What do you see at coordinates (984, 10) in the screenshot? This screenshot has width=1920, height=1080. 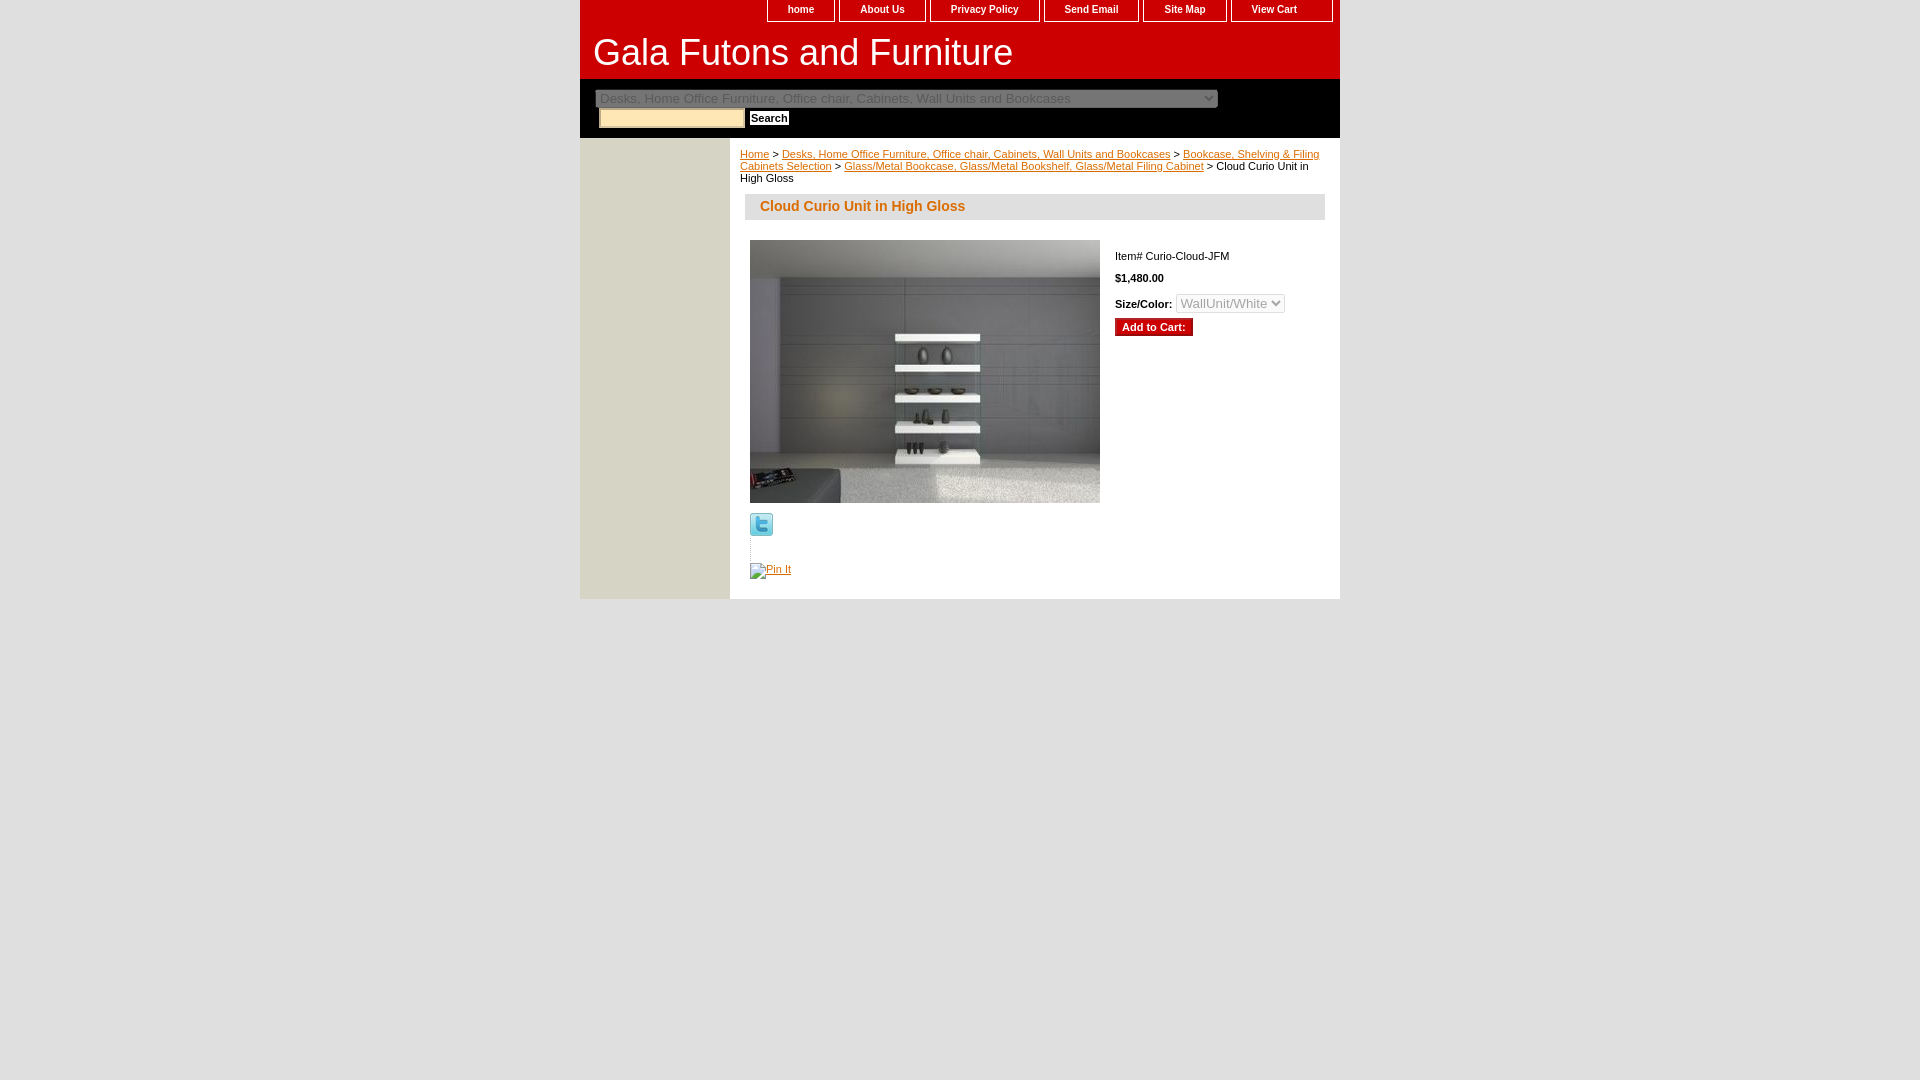 I see `Privacy Policy` at bounding box center [984, 10].